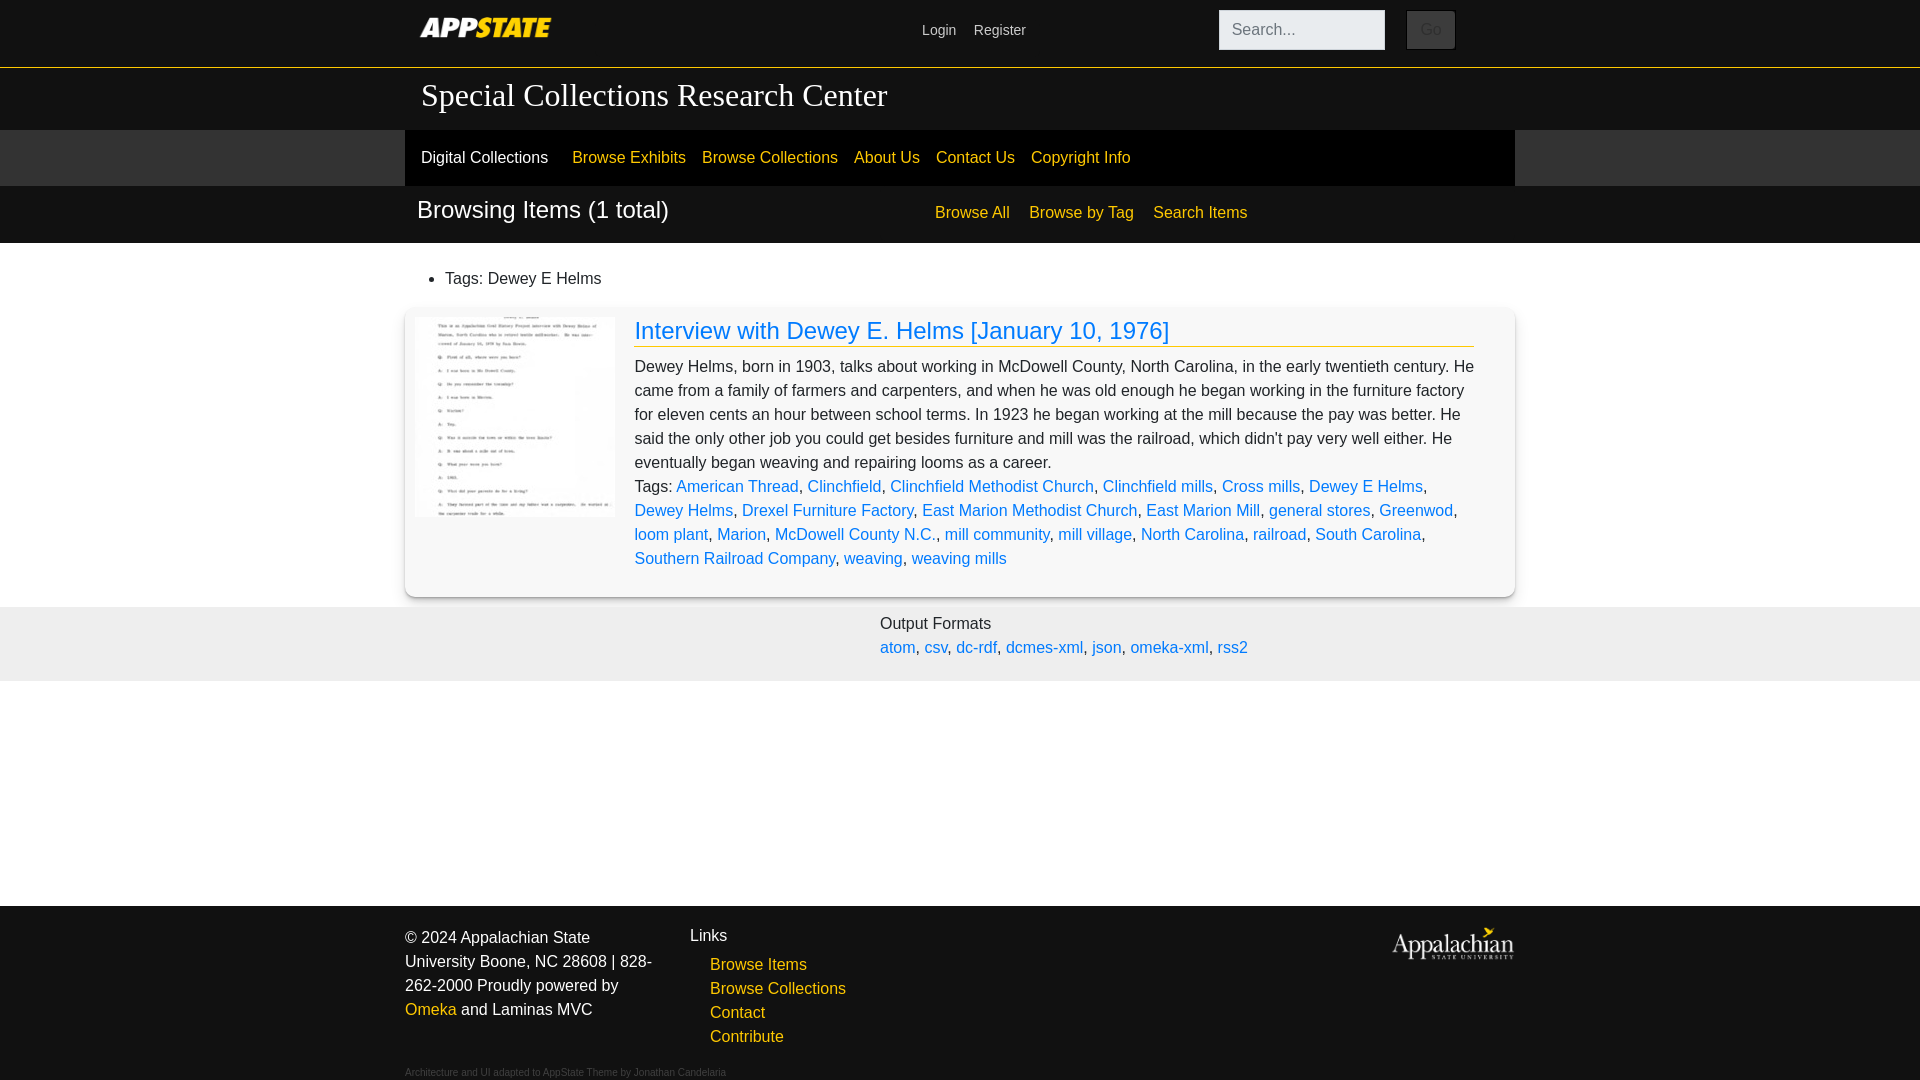  What do you see at coordinates (1080, 158) in the screenshot?
I see `Copyright Info` at bounding box center [1080, 158].